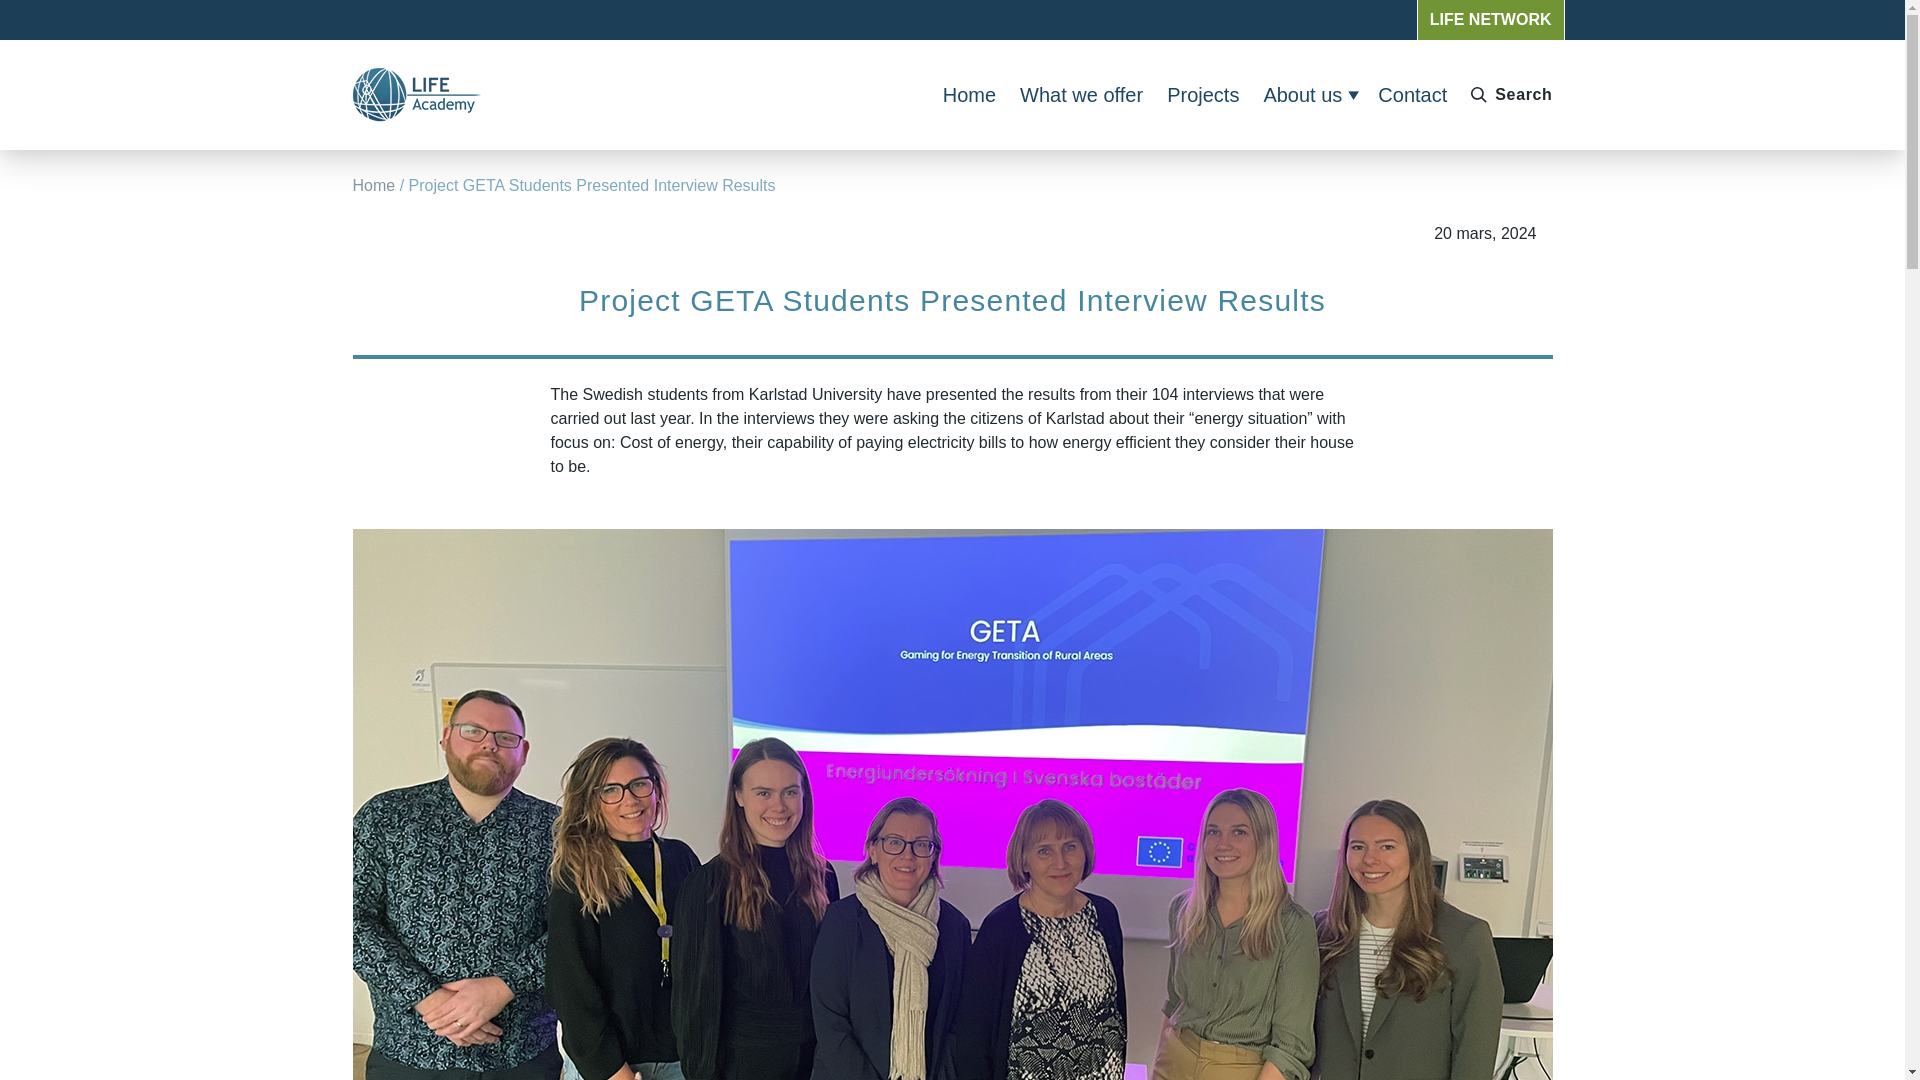 This screenshot has width=1920, height=1080. Describe the element at coordinates (1412, 94) in the screenshot. I see `Contact` at that location.